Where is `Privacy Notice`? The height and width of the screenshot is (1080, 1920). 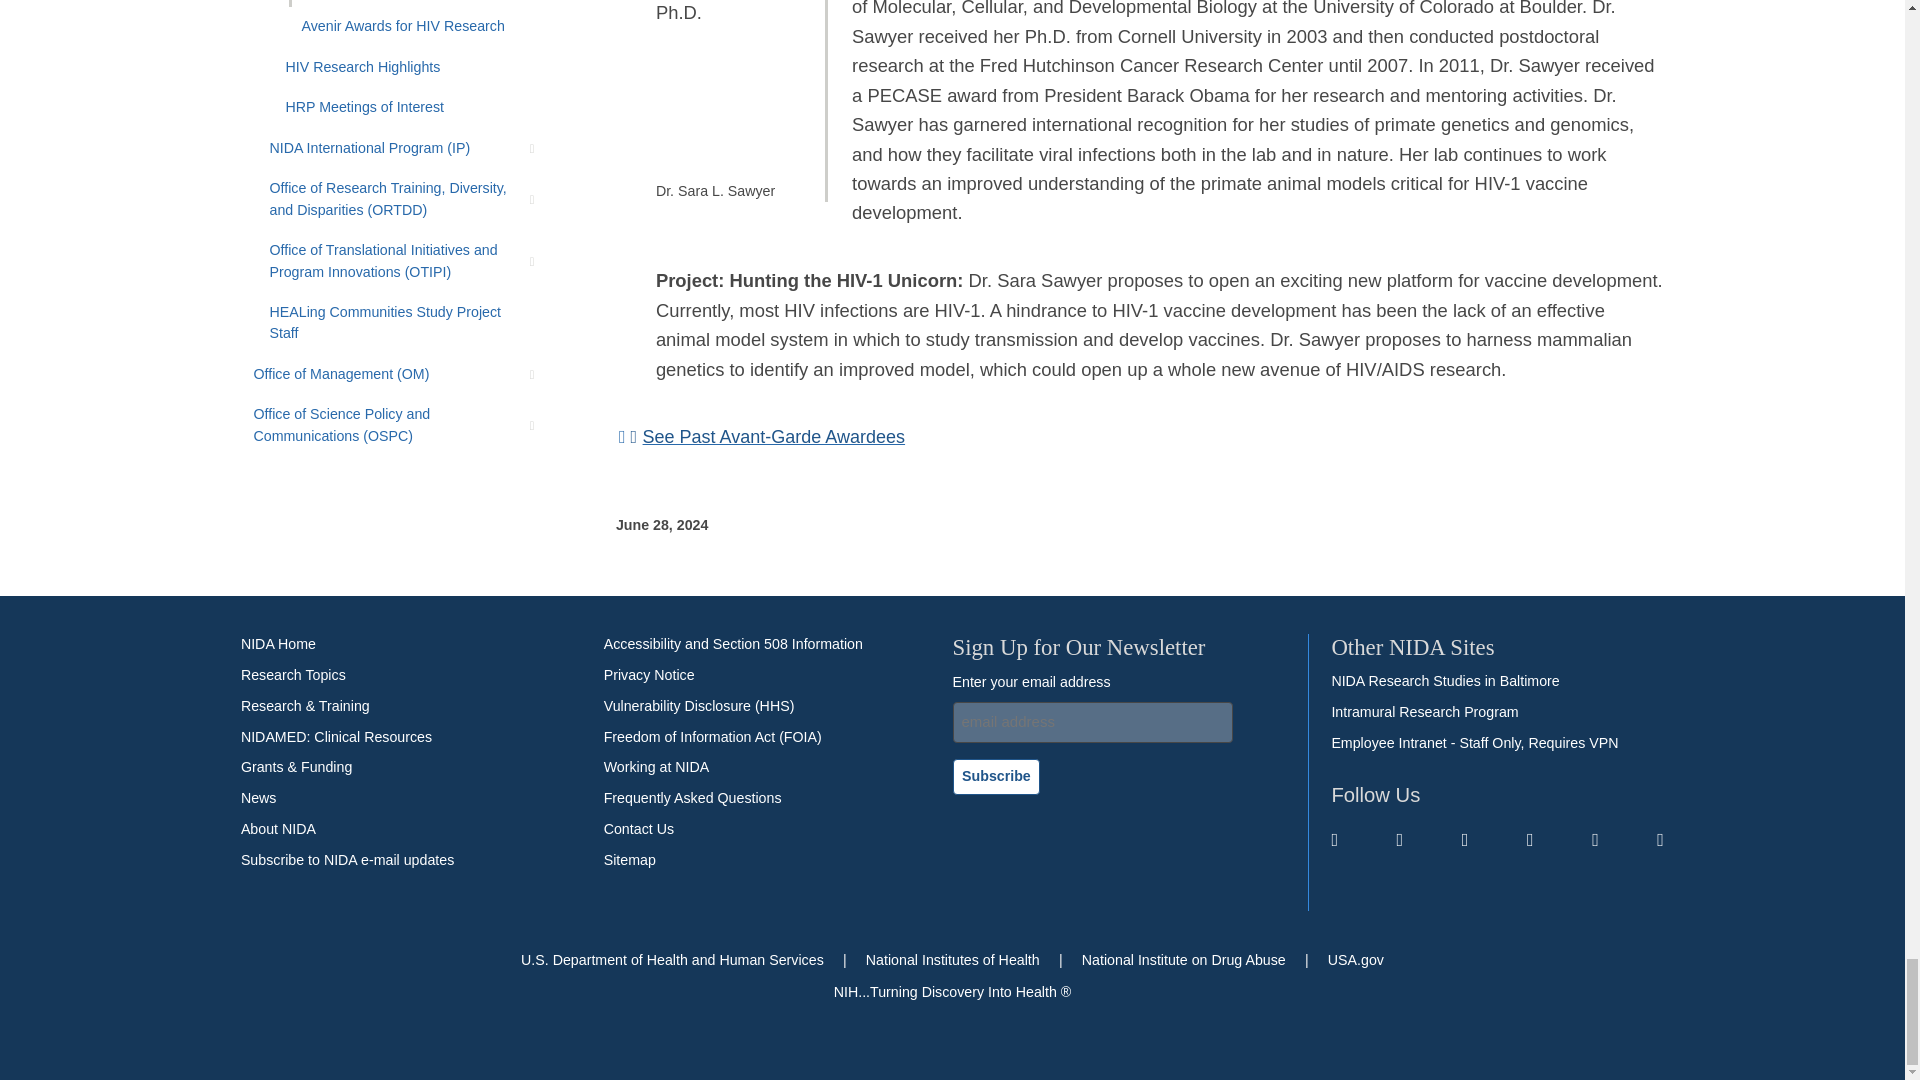 Privacy Notice is located at coordinates (650, 676).